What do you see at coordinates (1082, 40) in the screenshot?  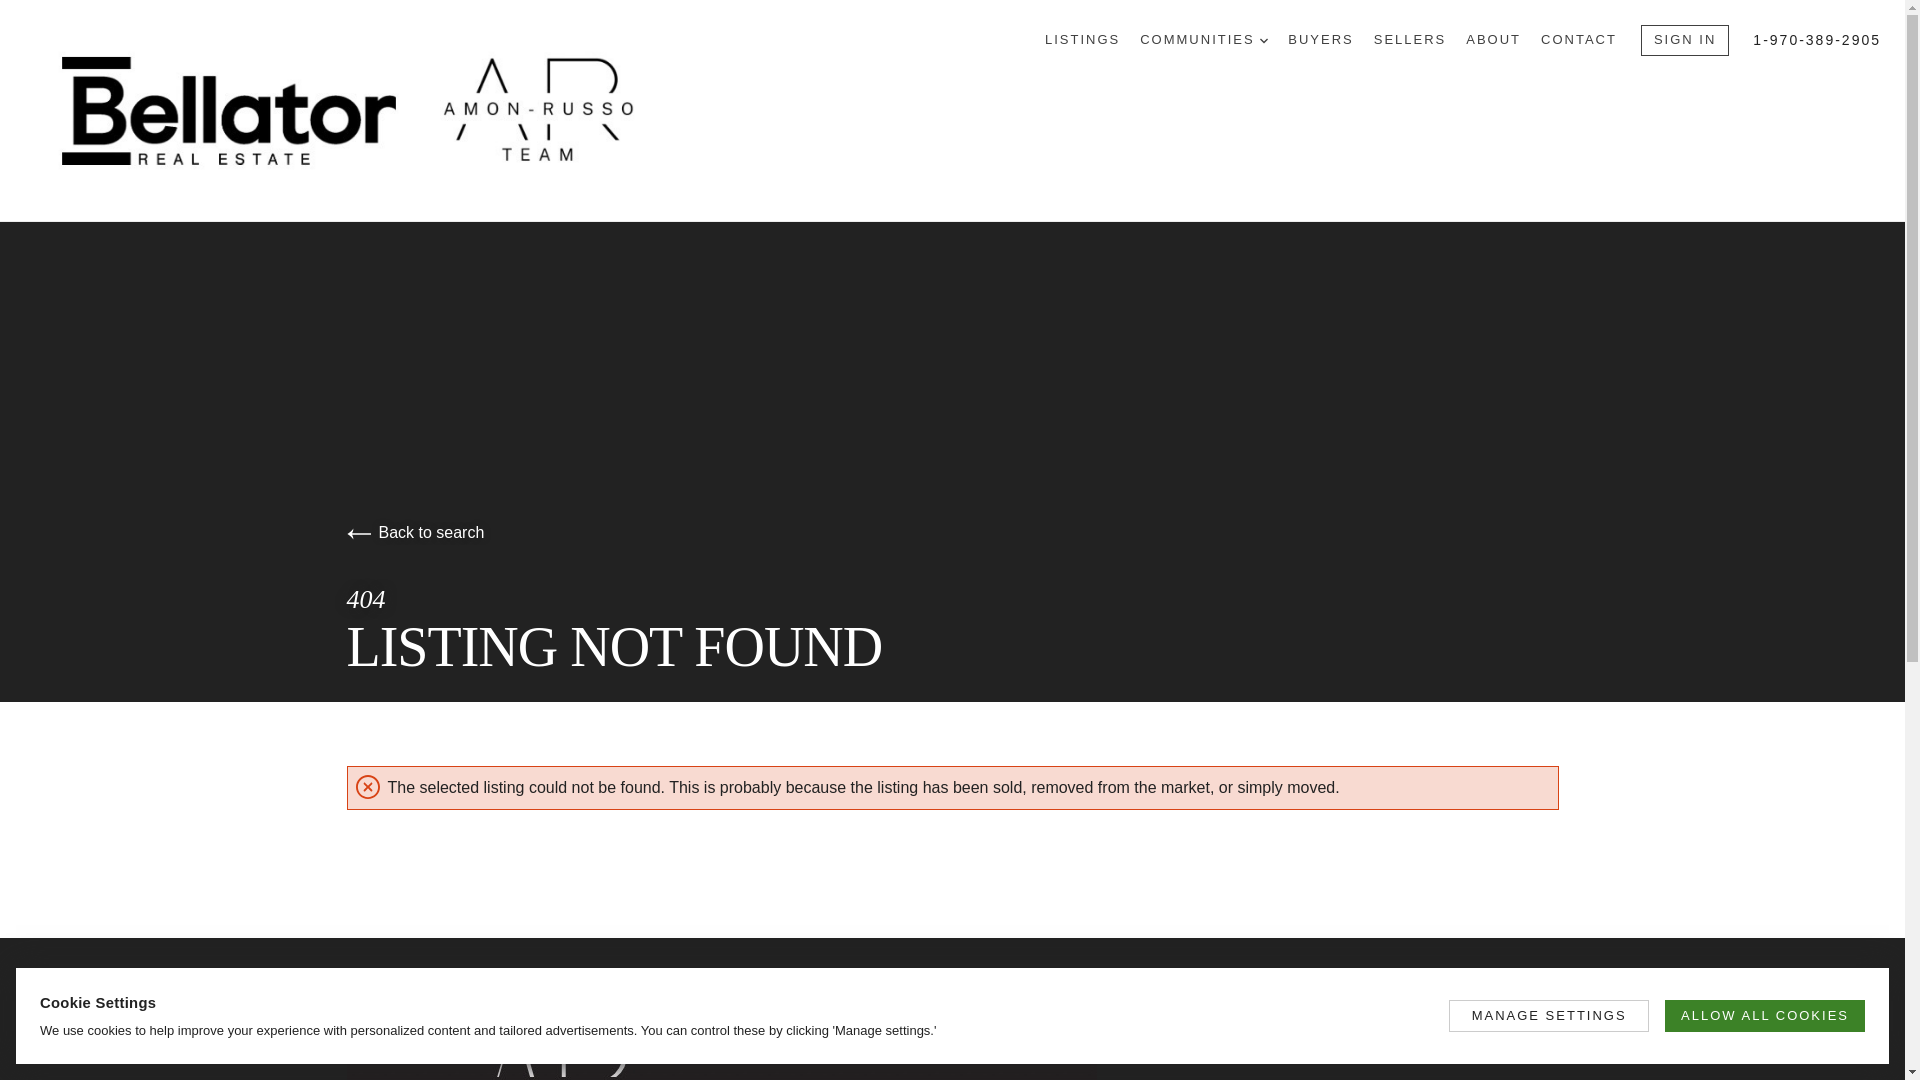 I see `LISTINGS` at bounding box center [1082, 40].